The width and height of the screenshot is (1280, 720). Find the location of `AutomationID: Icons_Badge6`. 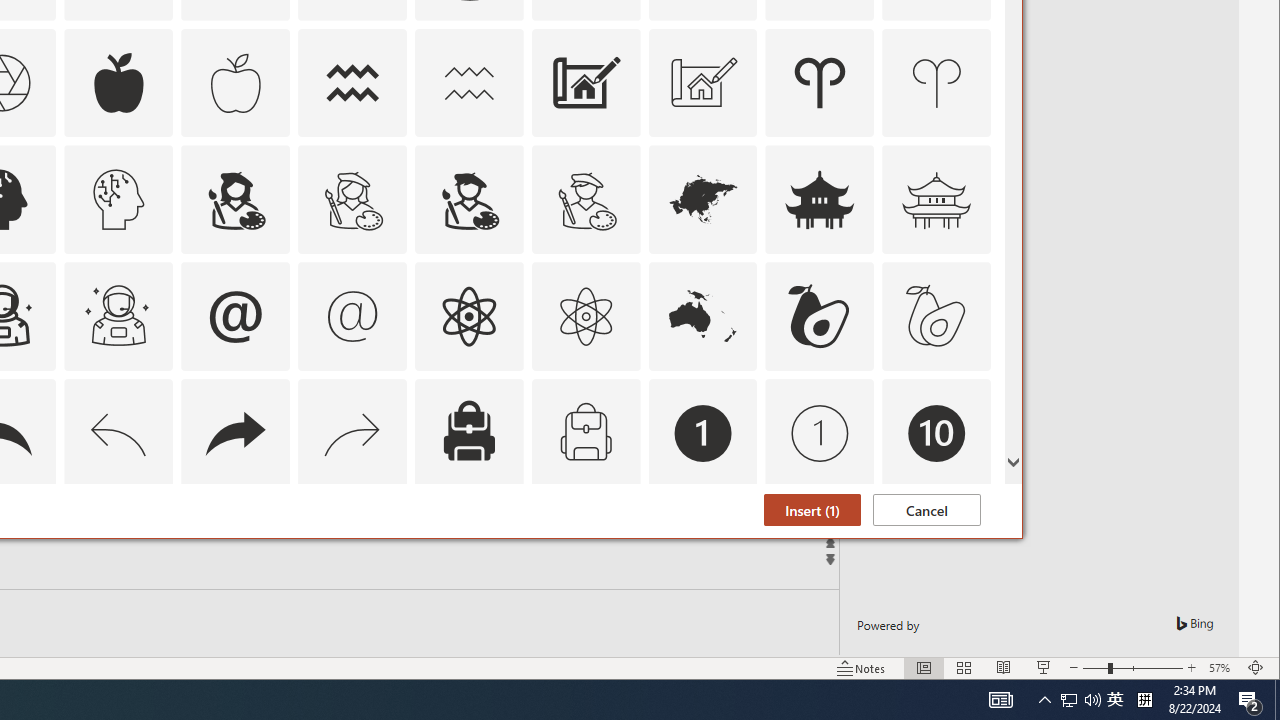

AutomationID: Icons_Badge6 is located at coordinates (118, 550).